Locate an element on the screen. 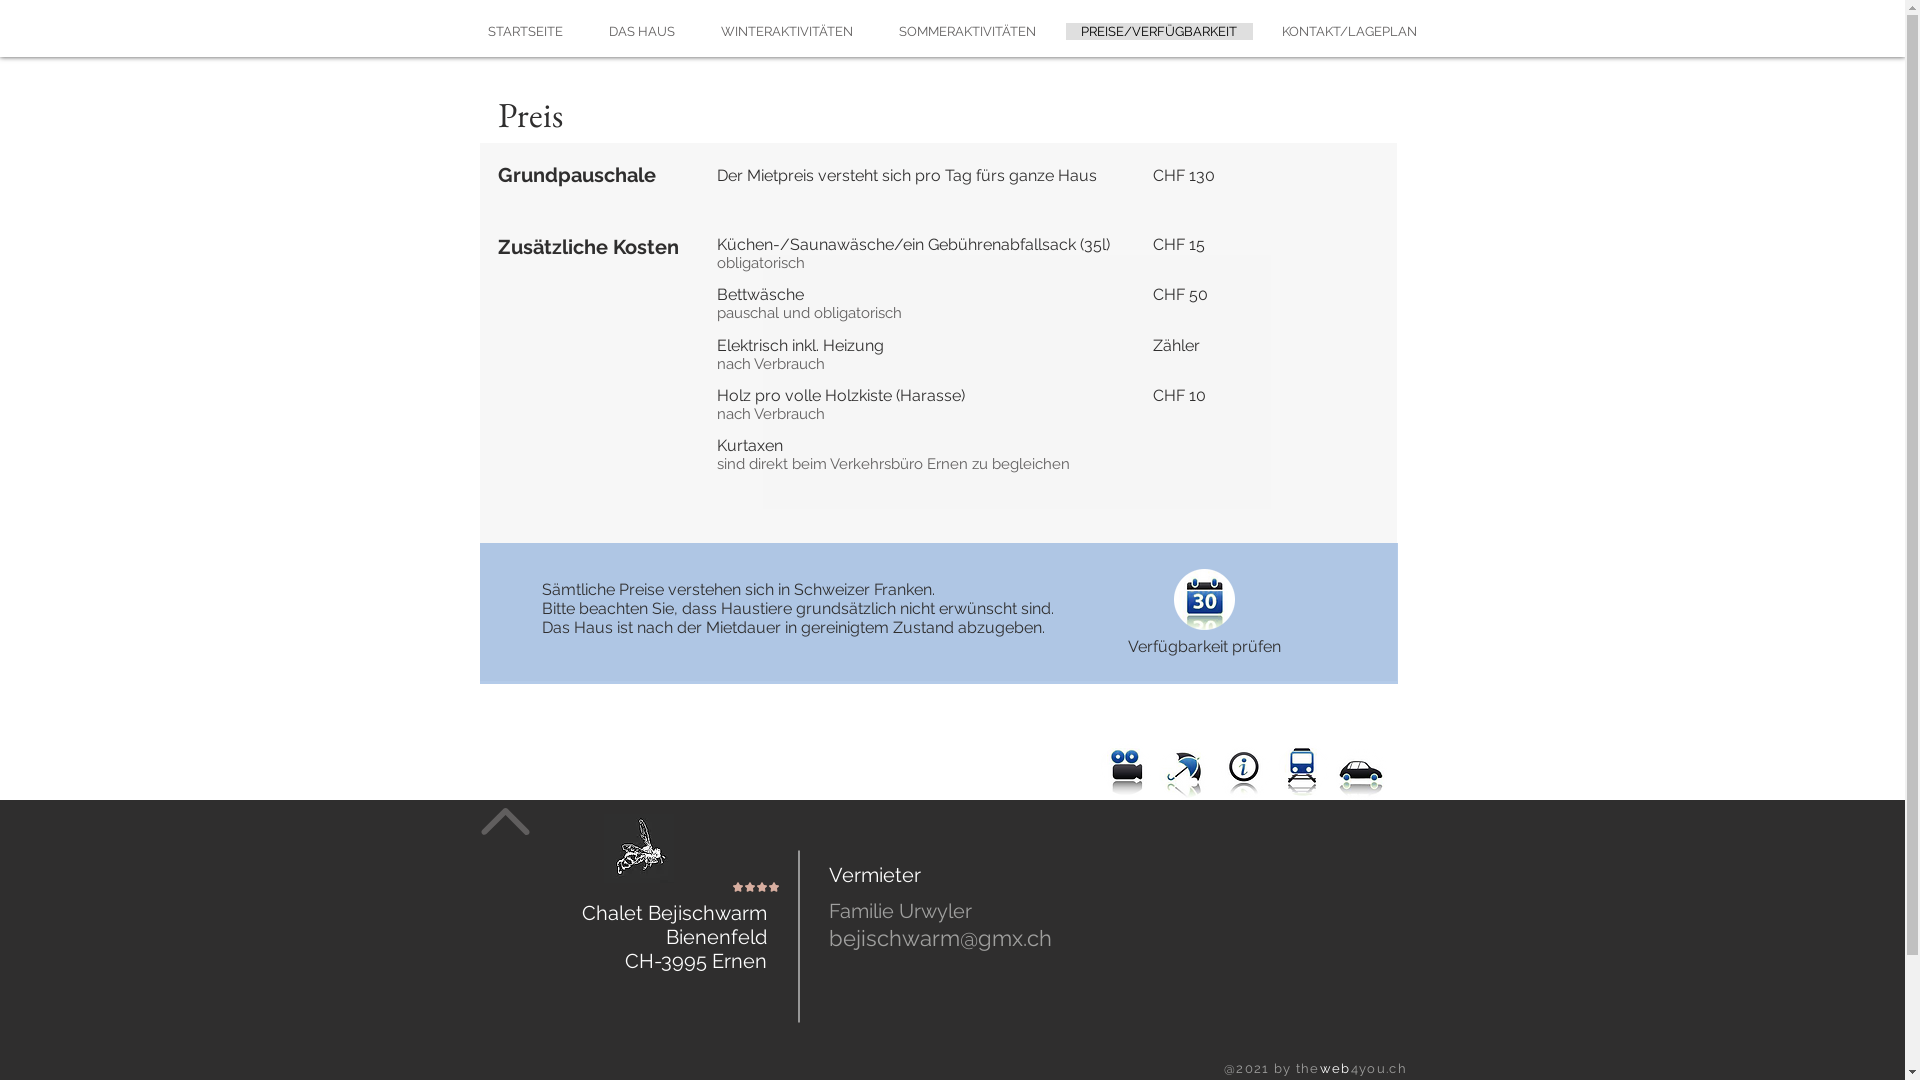 The width and height of the screenshot is (1920, 1080). by the is located at coordinates (1297, 1068).